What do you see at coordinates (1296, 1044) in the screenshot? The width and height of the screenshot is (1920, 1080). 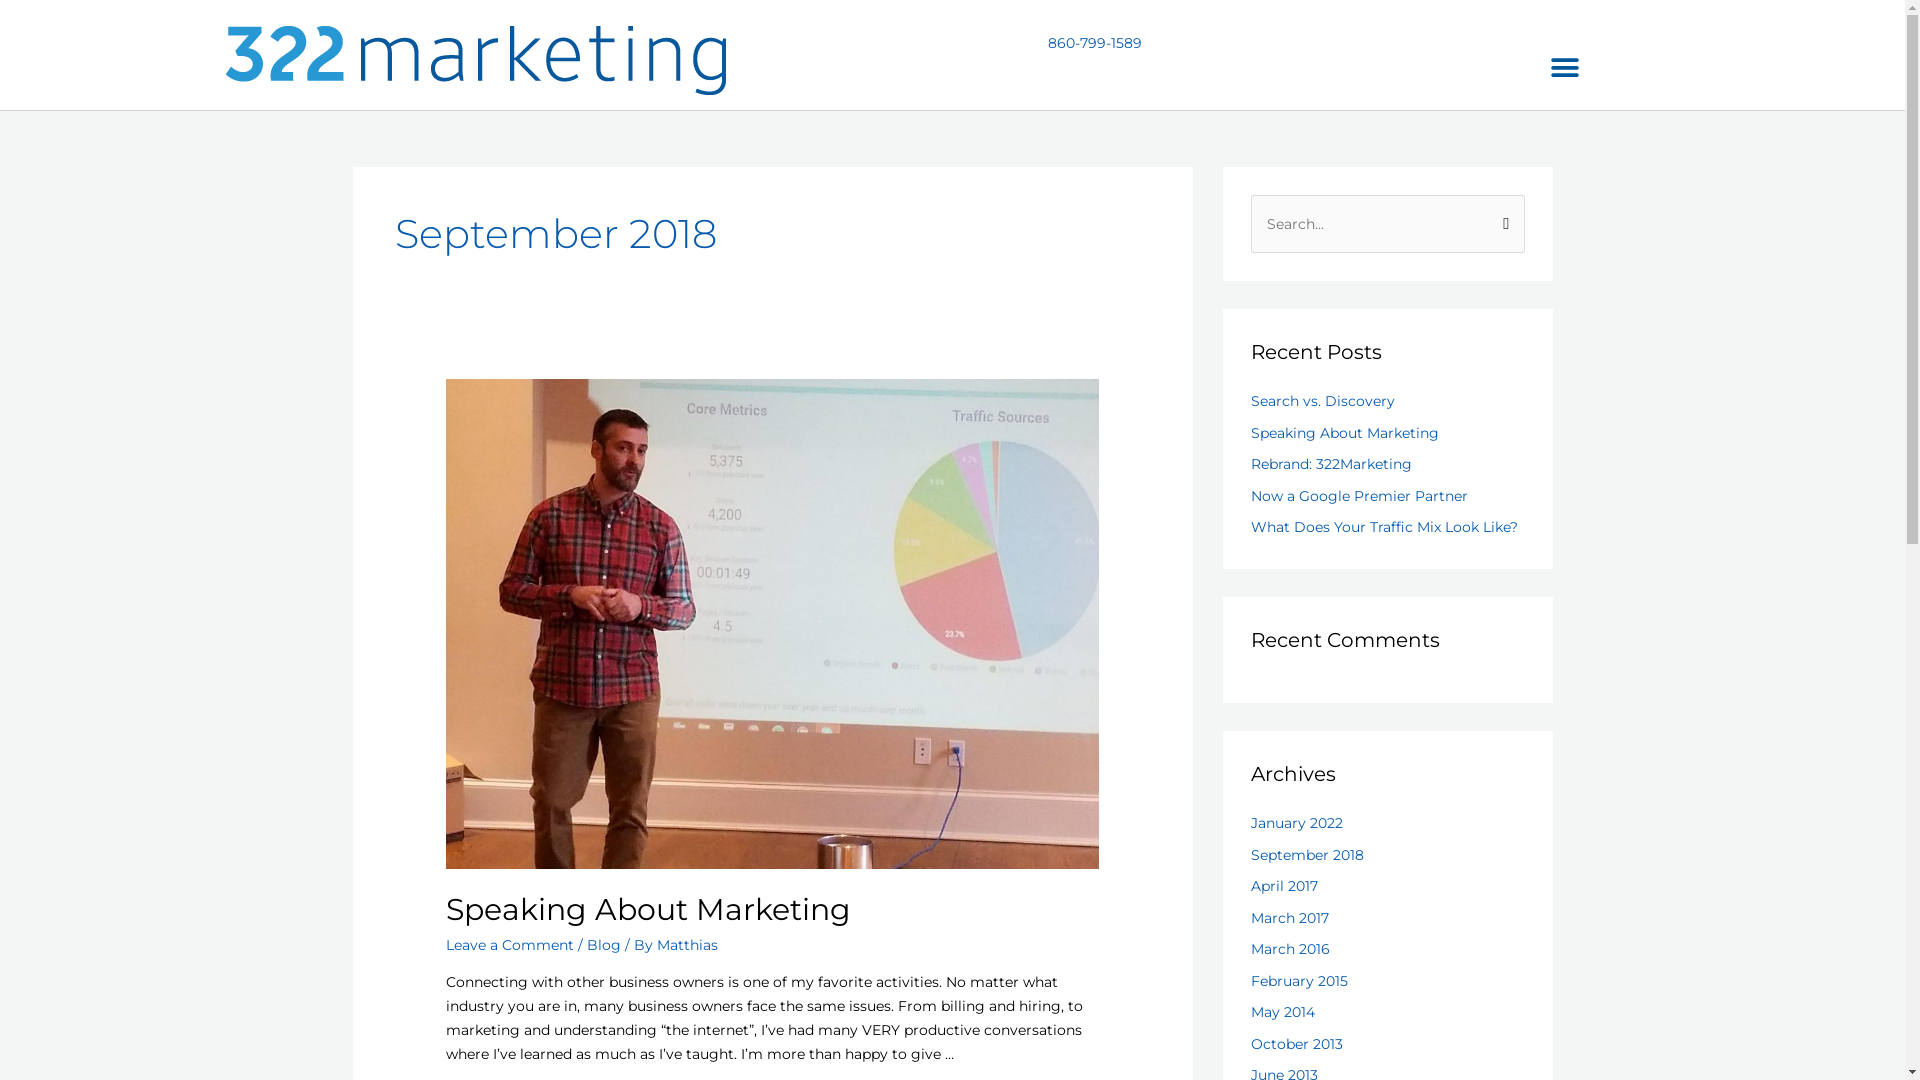 I see `October 2013` at bounding box center [1296, 1044].